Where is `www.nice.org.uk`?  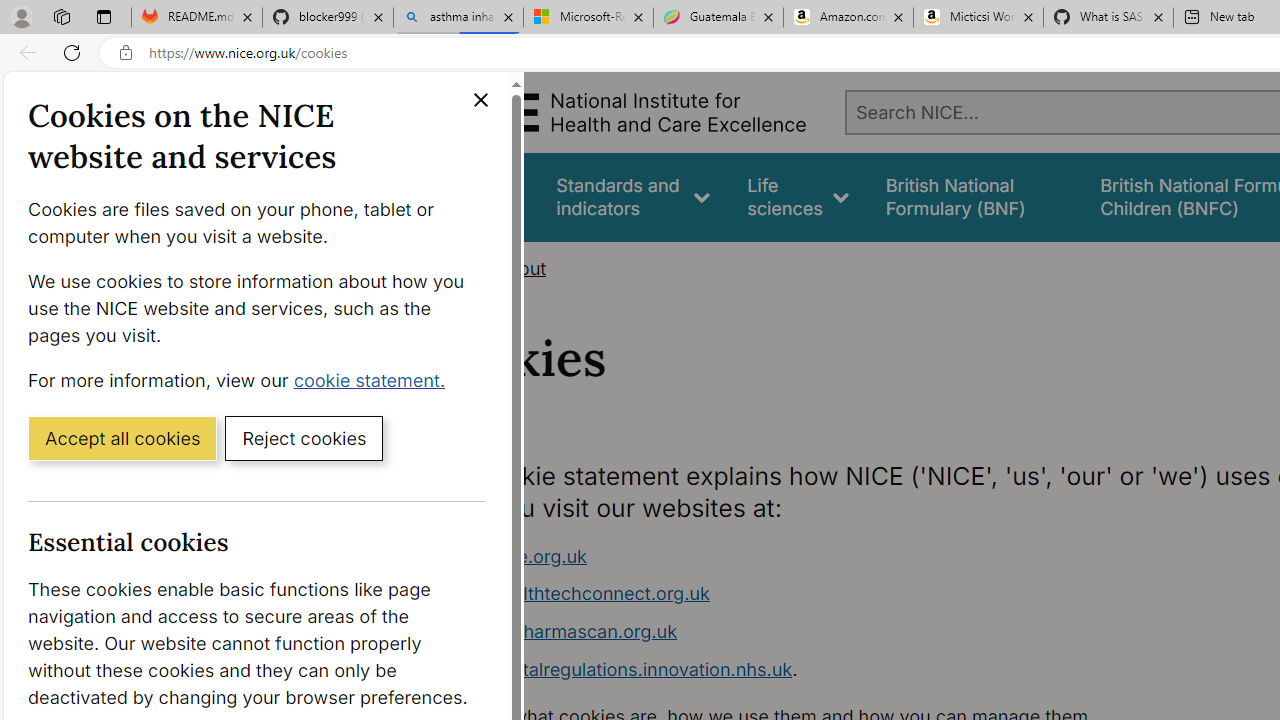 www.nice.org.uk is located at coordinates (818, 556).